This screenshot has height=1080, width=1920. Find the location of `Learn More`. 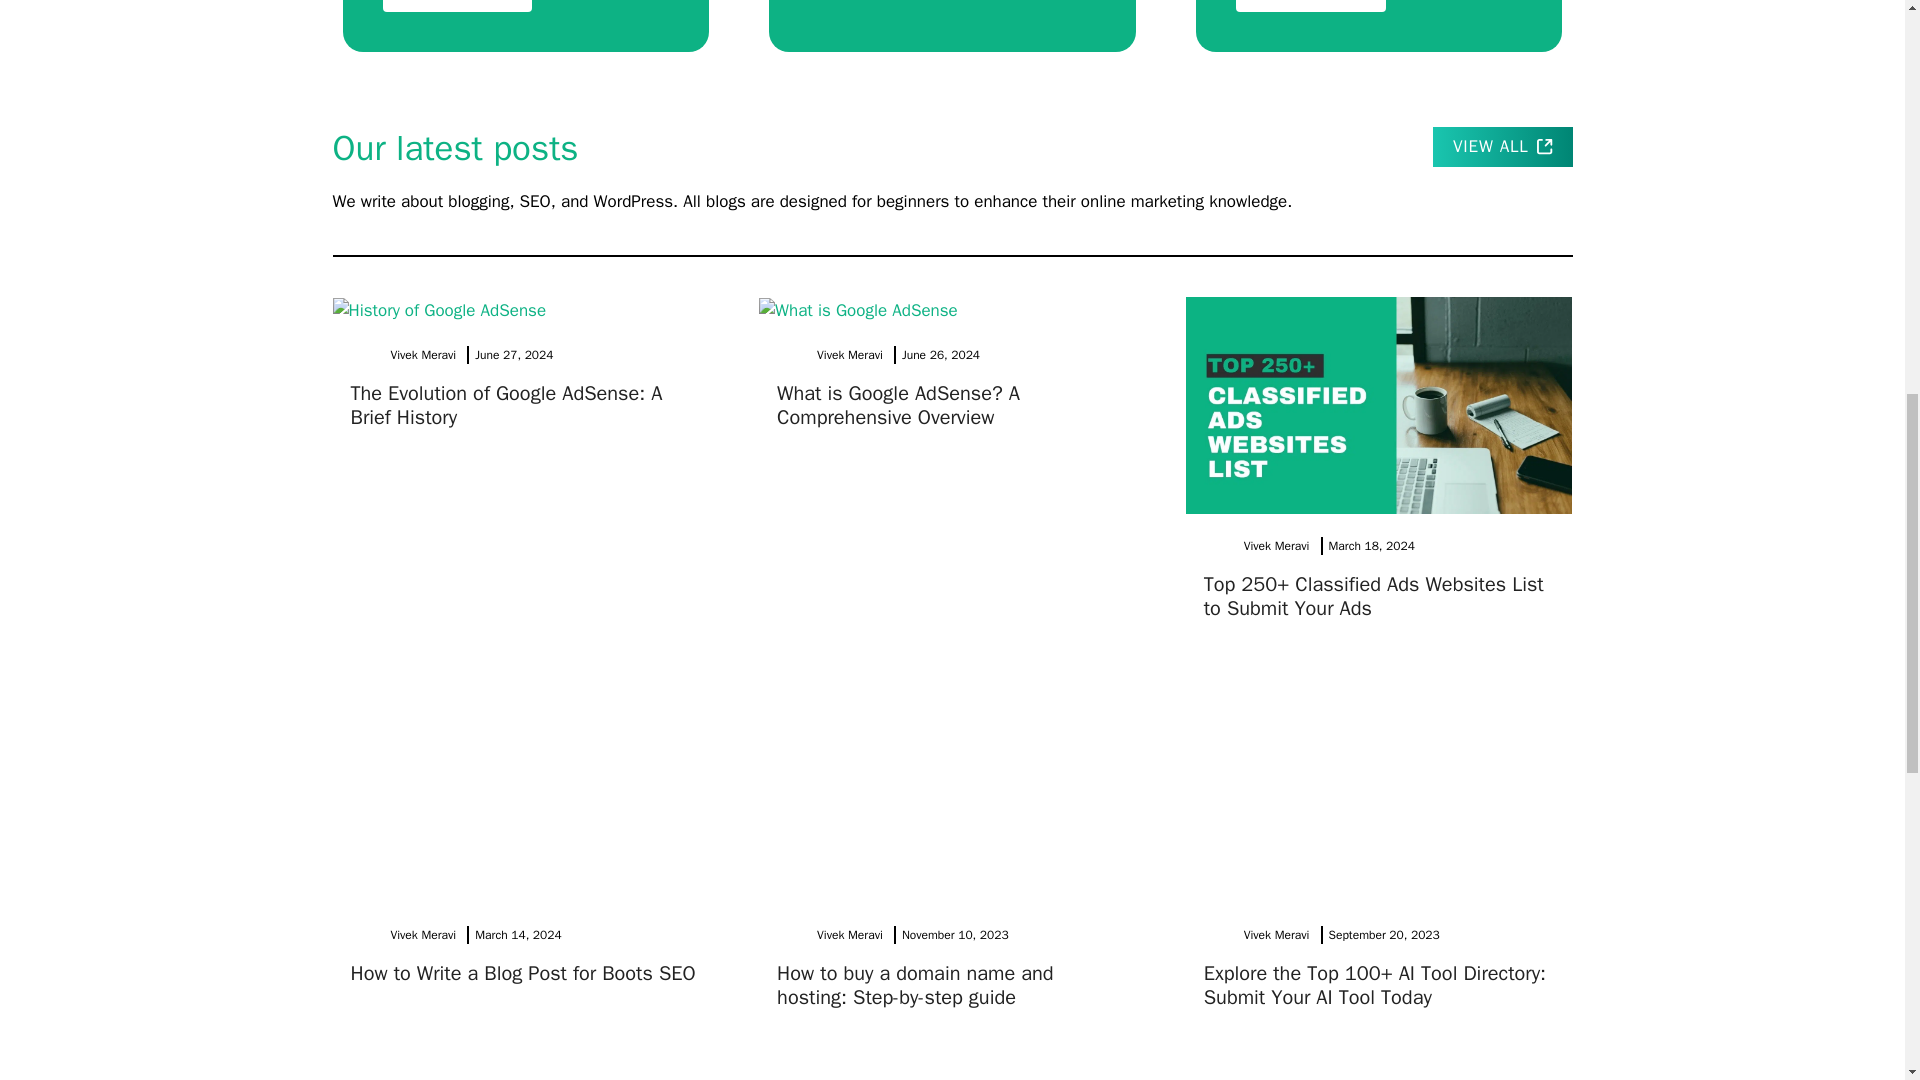

Learn More is located at coordinates (1311, 6).